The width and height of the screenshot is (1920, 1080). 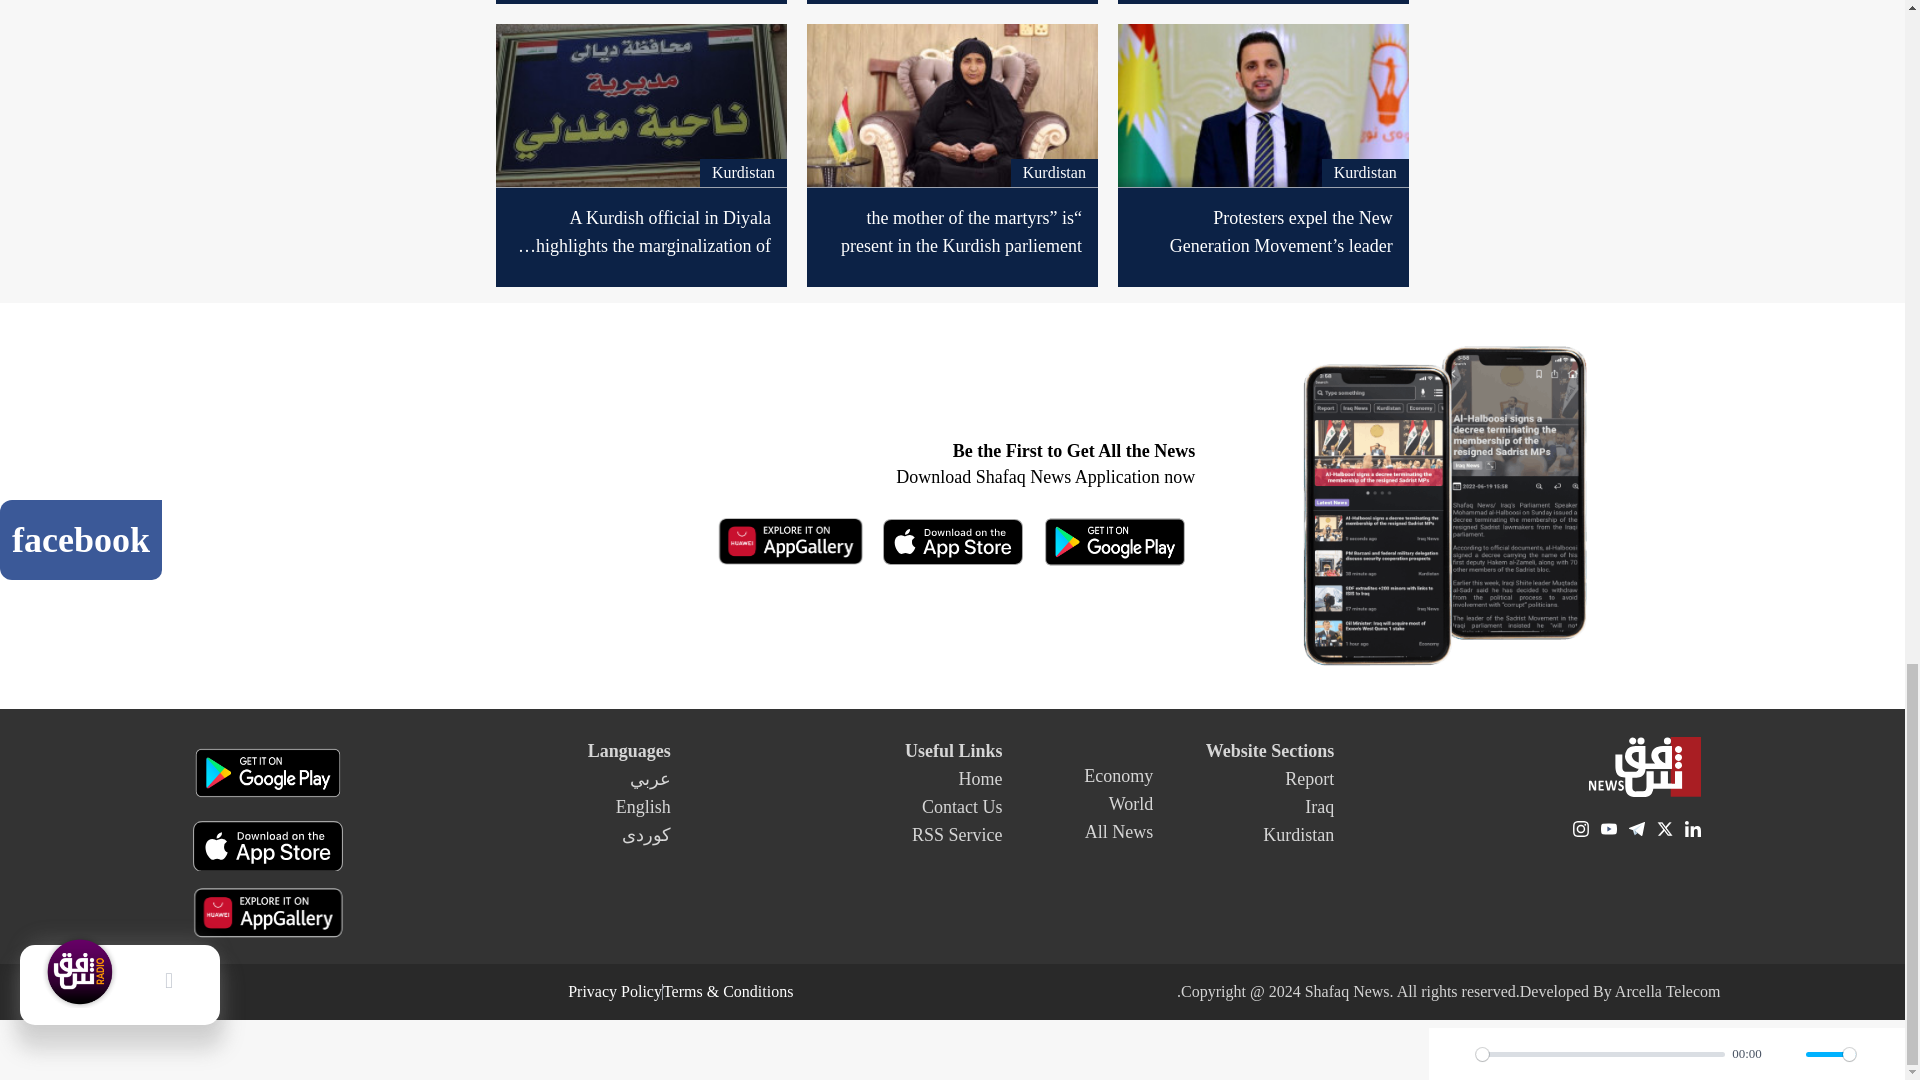 I want to click on 1, so click(x=1830, y=1054).